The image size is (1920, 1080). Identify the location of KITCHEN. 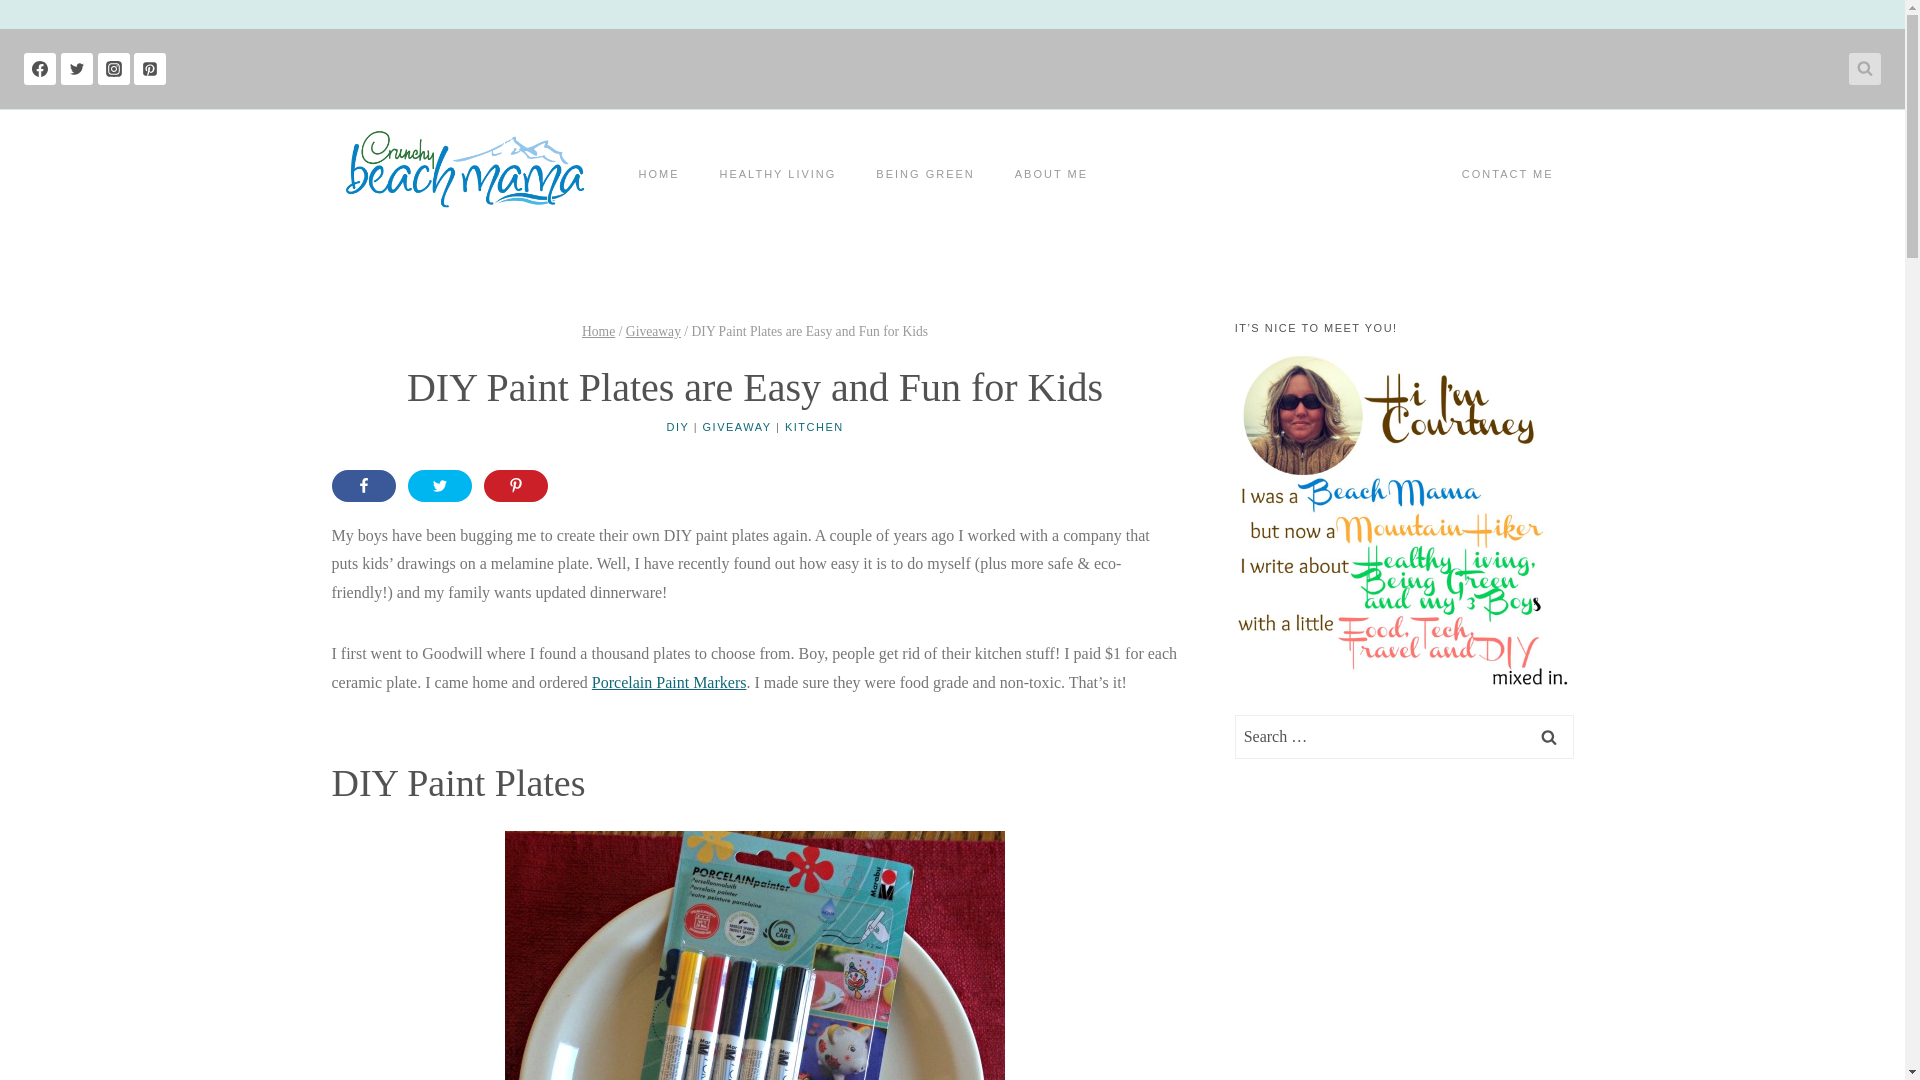
(814, 427).